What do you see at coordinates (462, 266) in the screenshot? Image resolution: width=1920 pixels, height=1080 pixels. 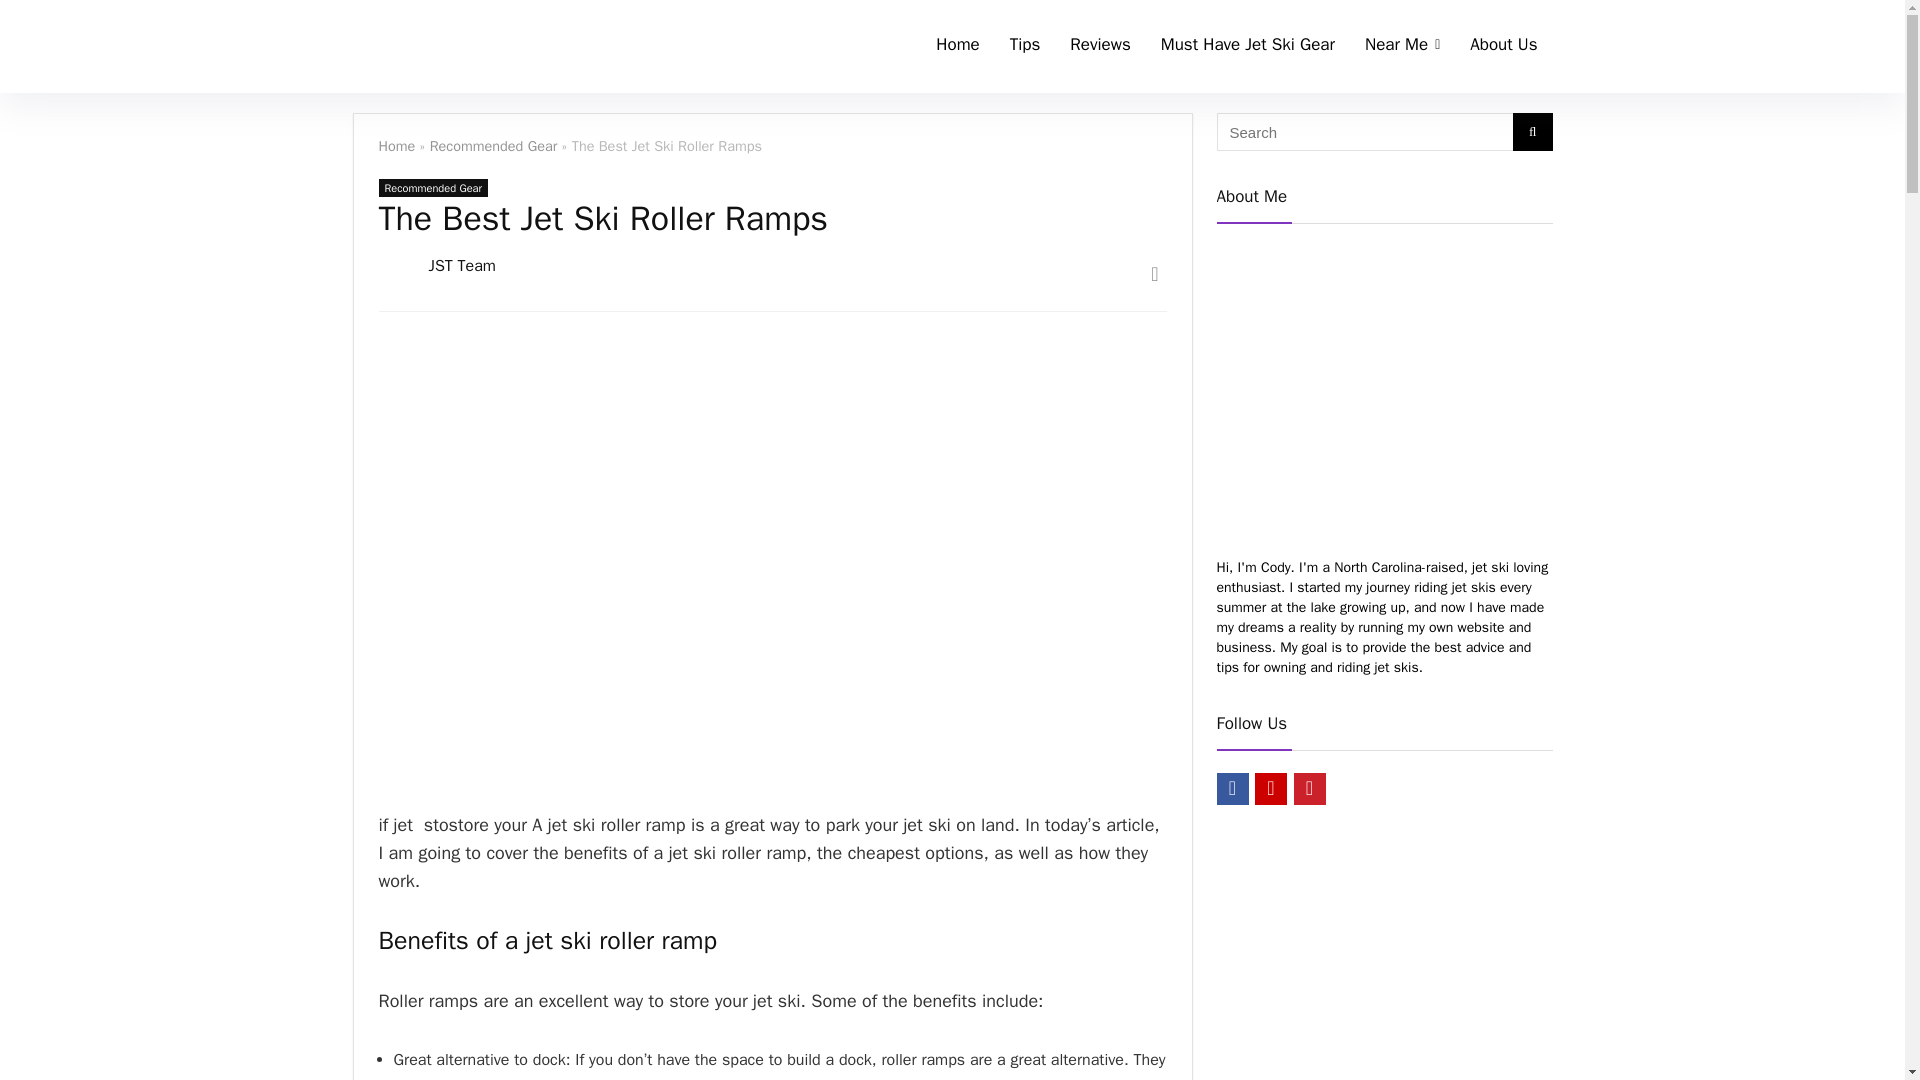 I see `JST Team` at bounding box center [462, 266].